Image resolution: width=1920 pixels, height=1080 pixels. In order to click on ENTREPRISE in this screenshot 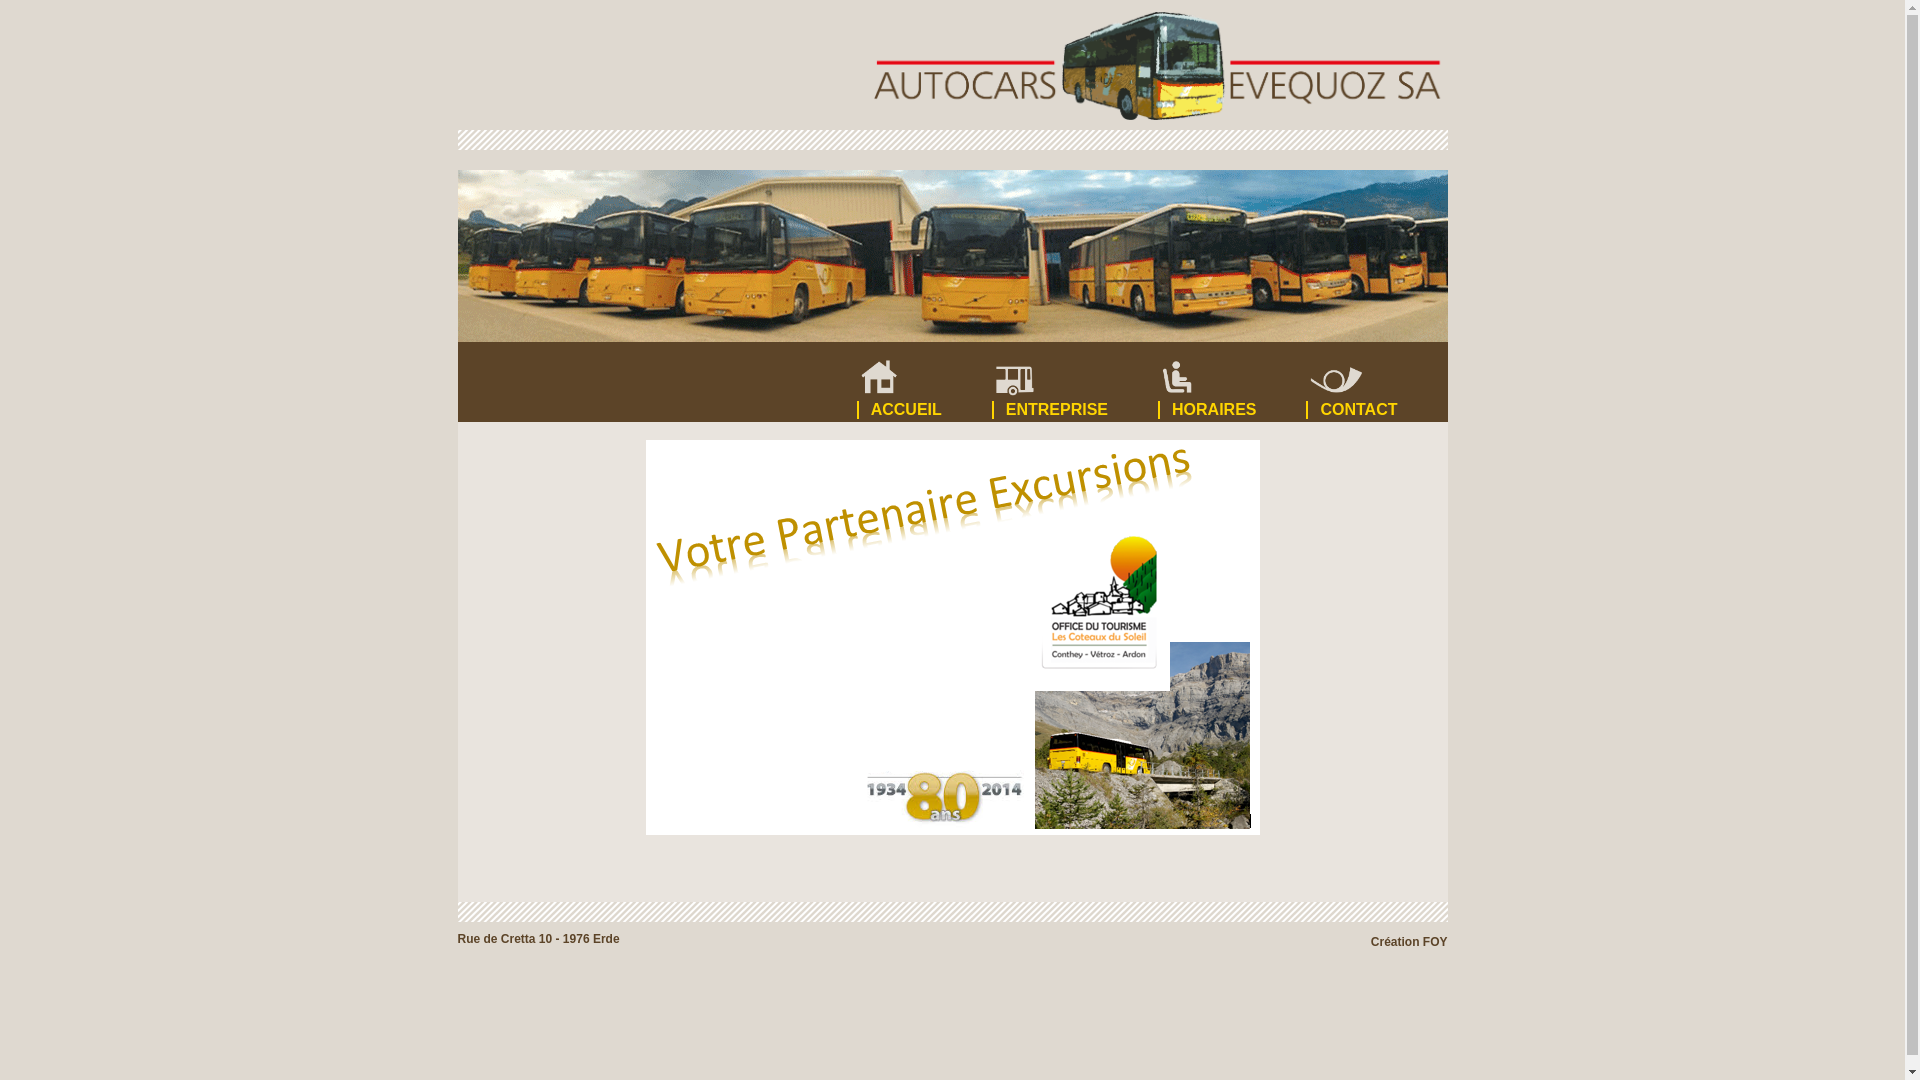, I will do `click(1075, 380)`.